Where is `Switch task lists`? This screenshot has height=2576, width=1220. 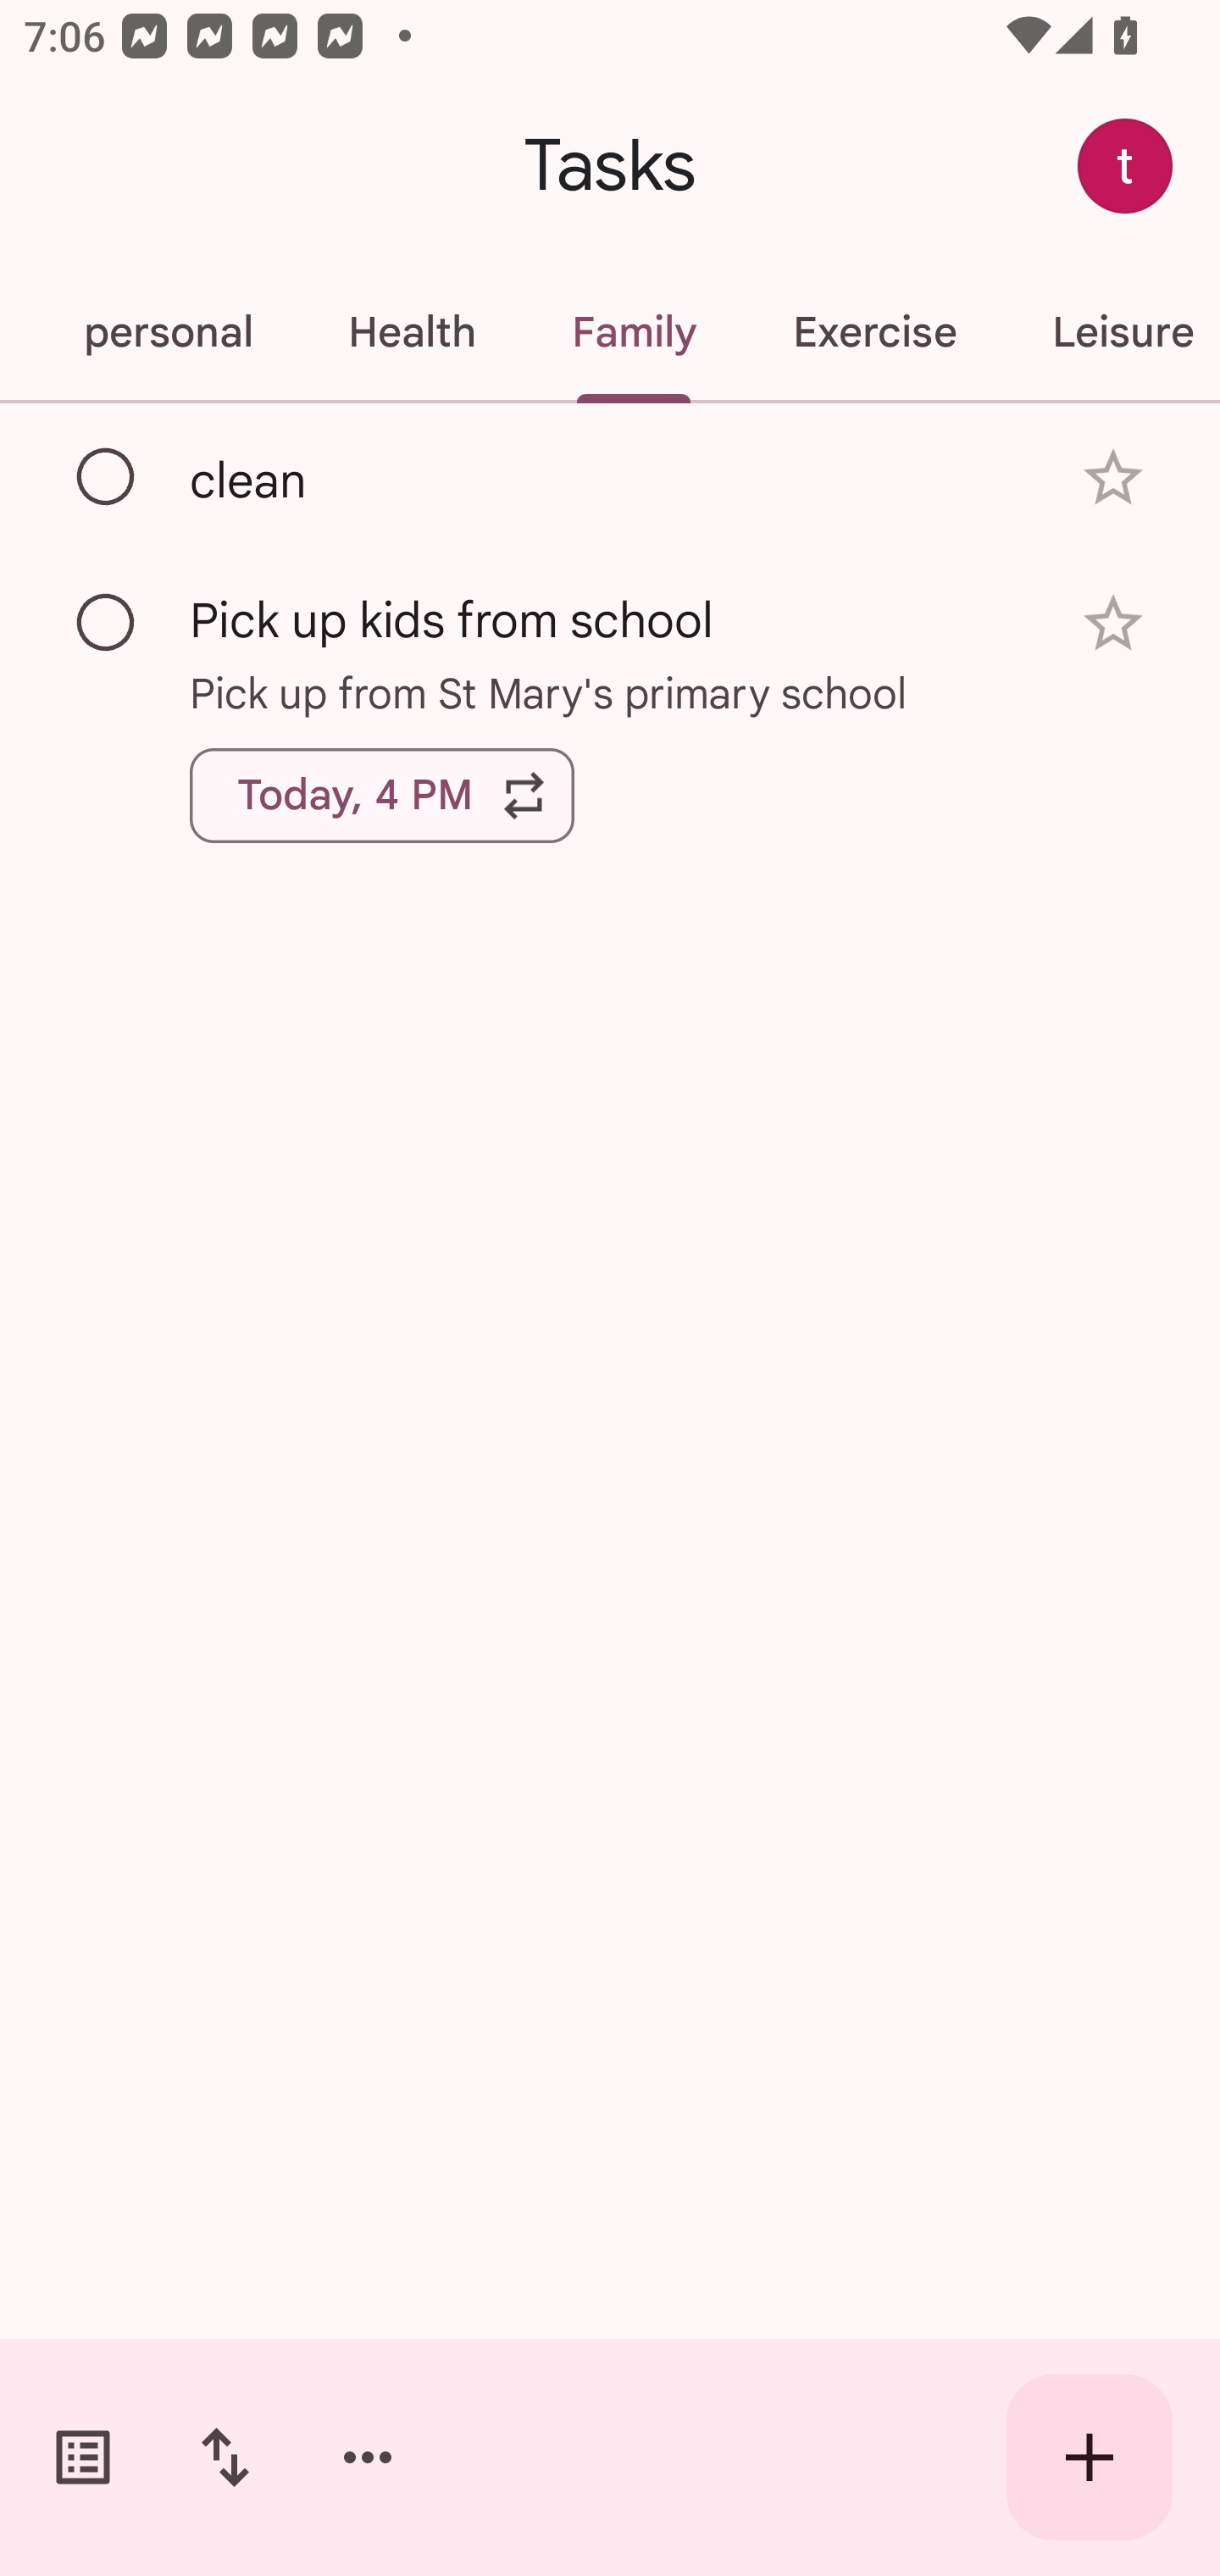
Switch task lists is located at coordinates (83, 2457).